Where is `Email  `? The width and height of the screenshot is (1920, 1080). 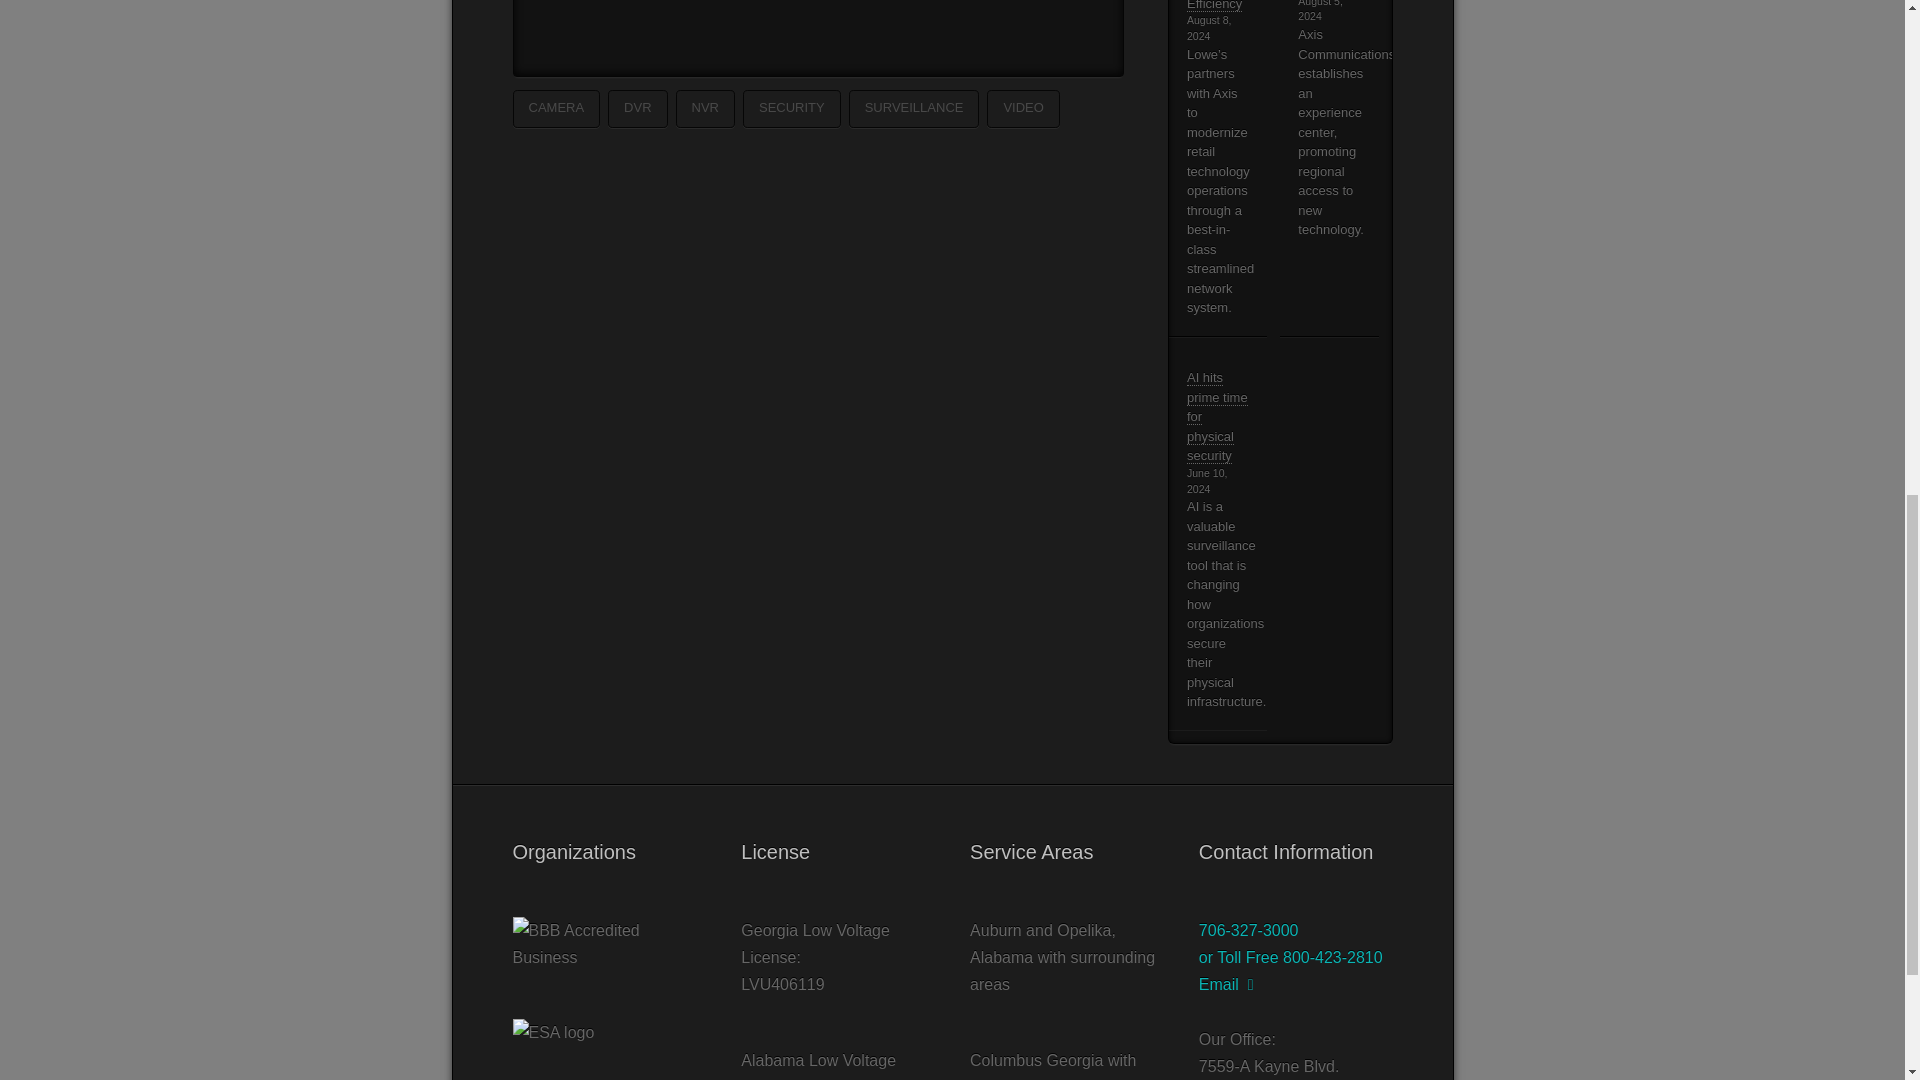
Email   is located at coordinates (1226, 984).